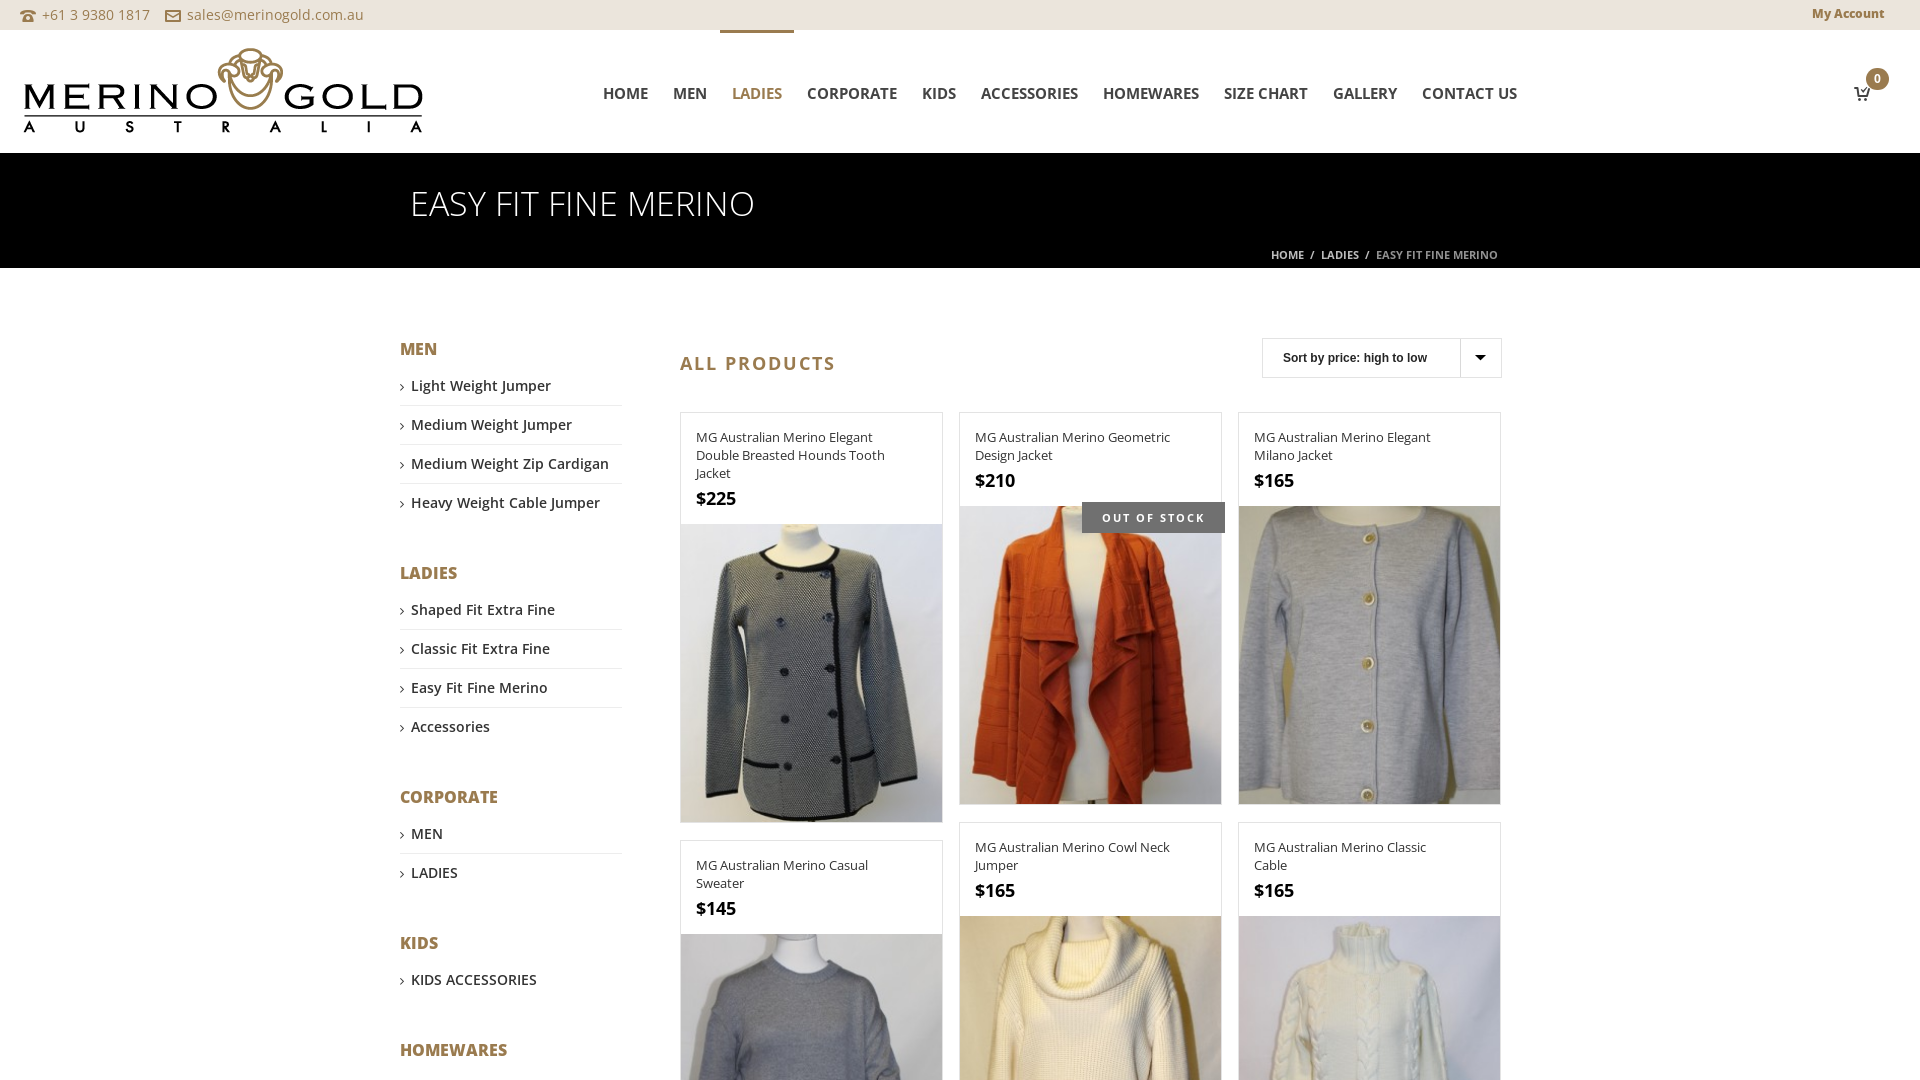 This screenshot has height=1080, width=1920. I want to click on KIDS, so click(939, 92).